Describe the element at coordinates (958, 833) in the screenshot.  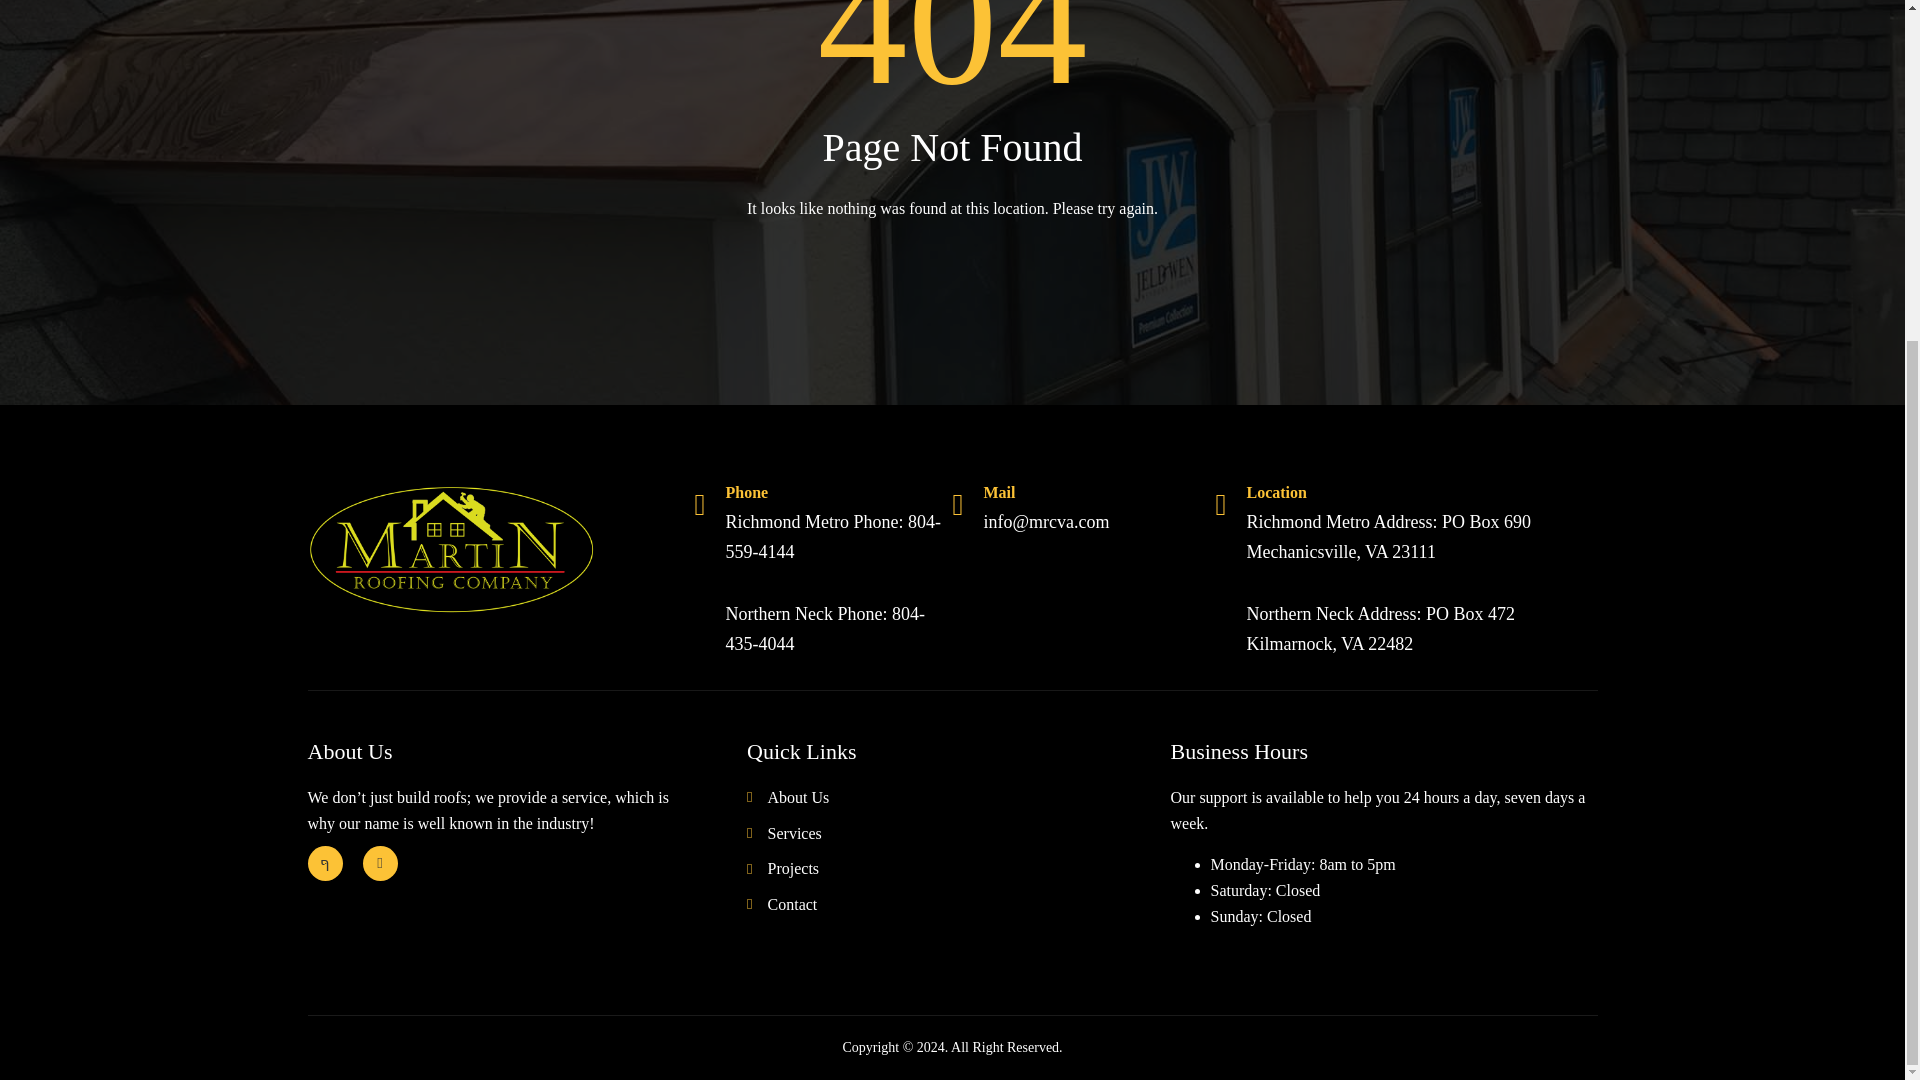
I see `Services` at that location.